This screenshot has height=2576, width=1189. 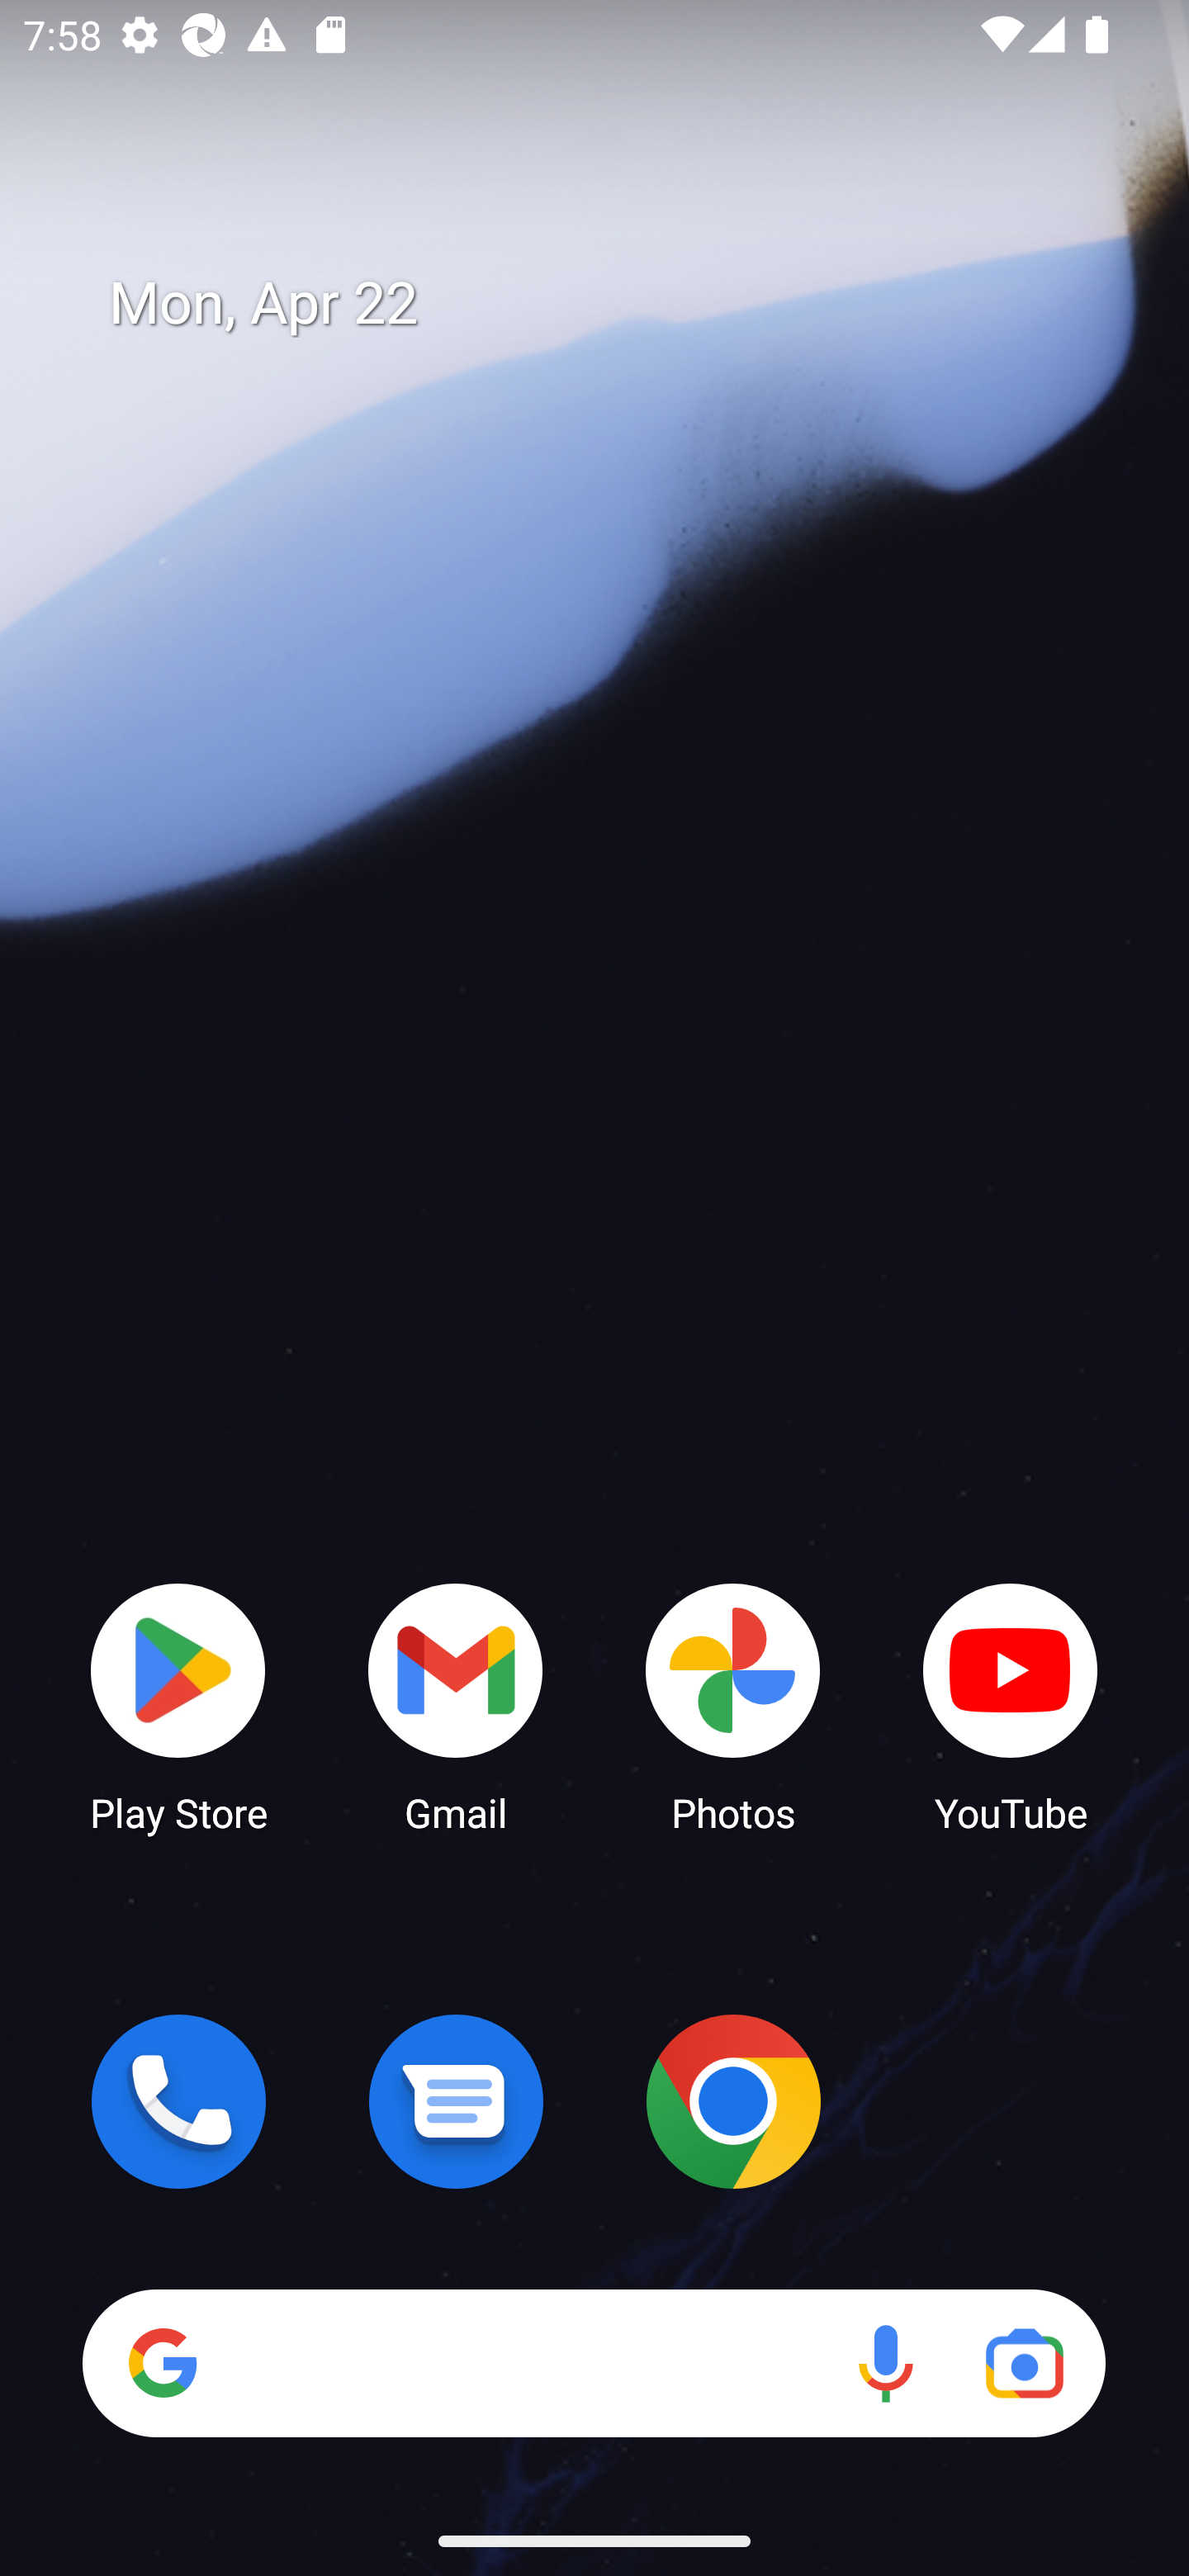 I want to click on Gmail, so click(x=456, y=1706).